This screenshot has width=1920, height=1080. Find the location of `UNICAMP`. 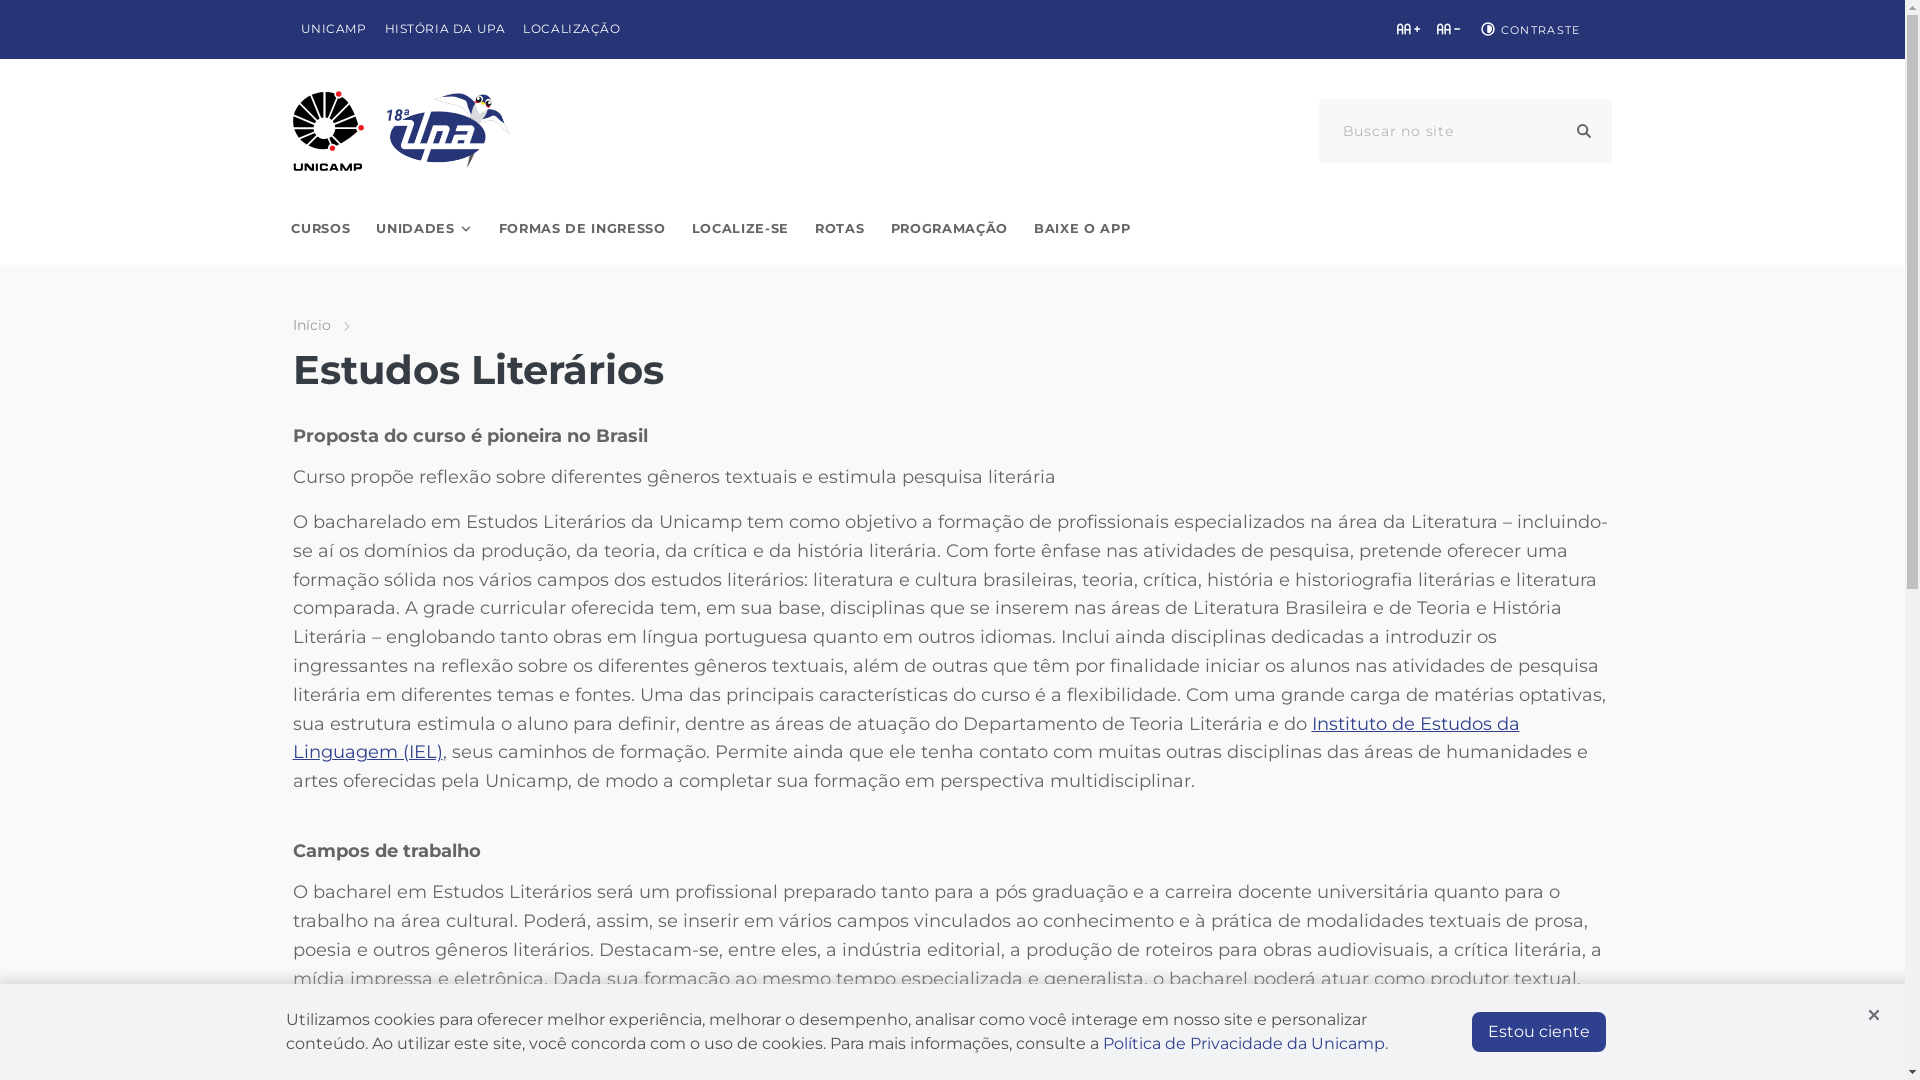

UNICAMP is located at coordinates (333, 30).